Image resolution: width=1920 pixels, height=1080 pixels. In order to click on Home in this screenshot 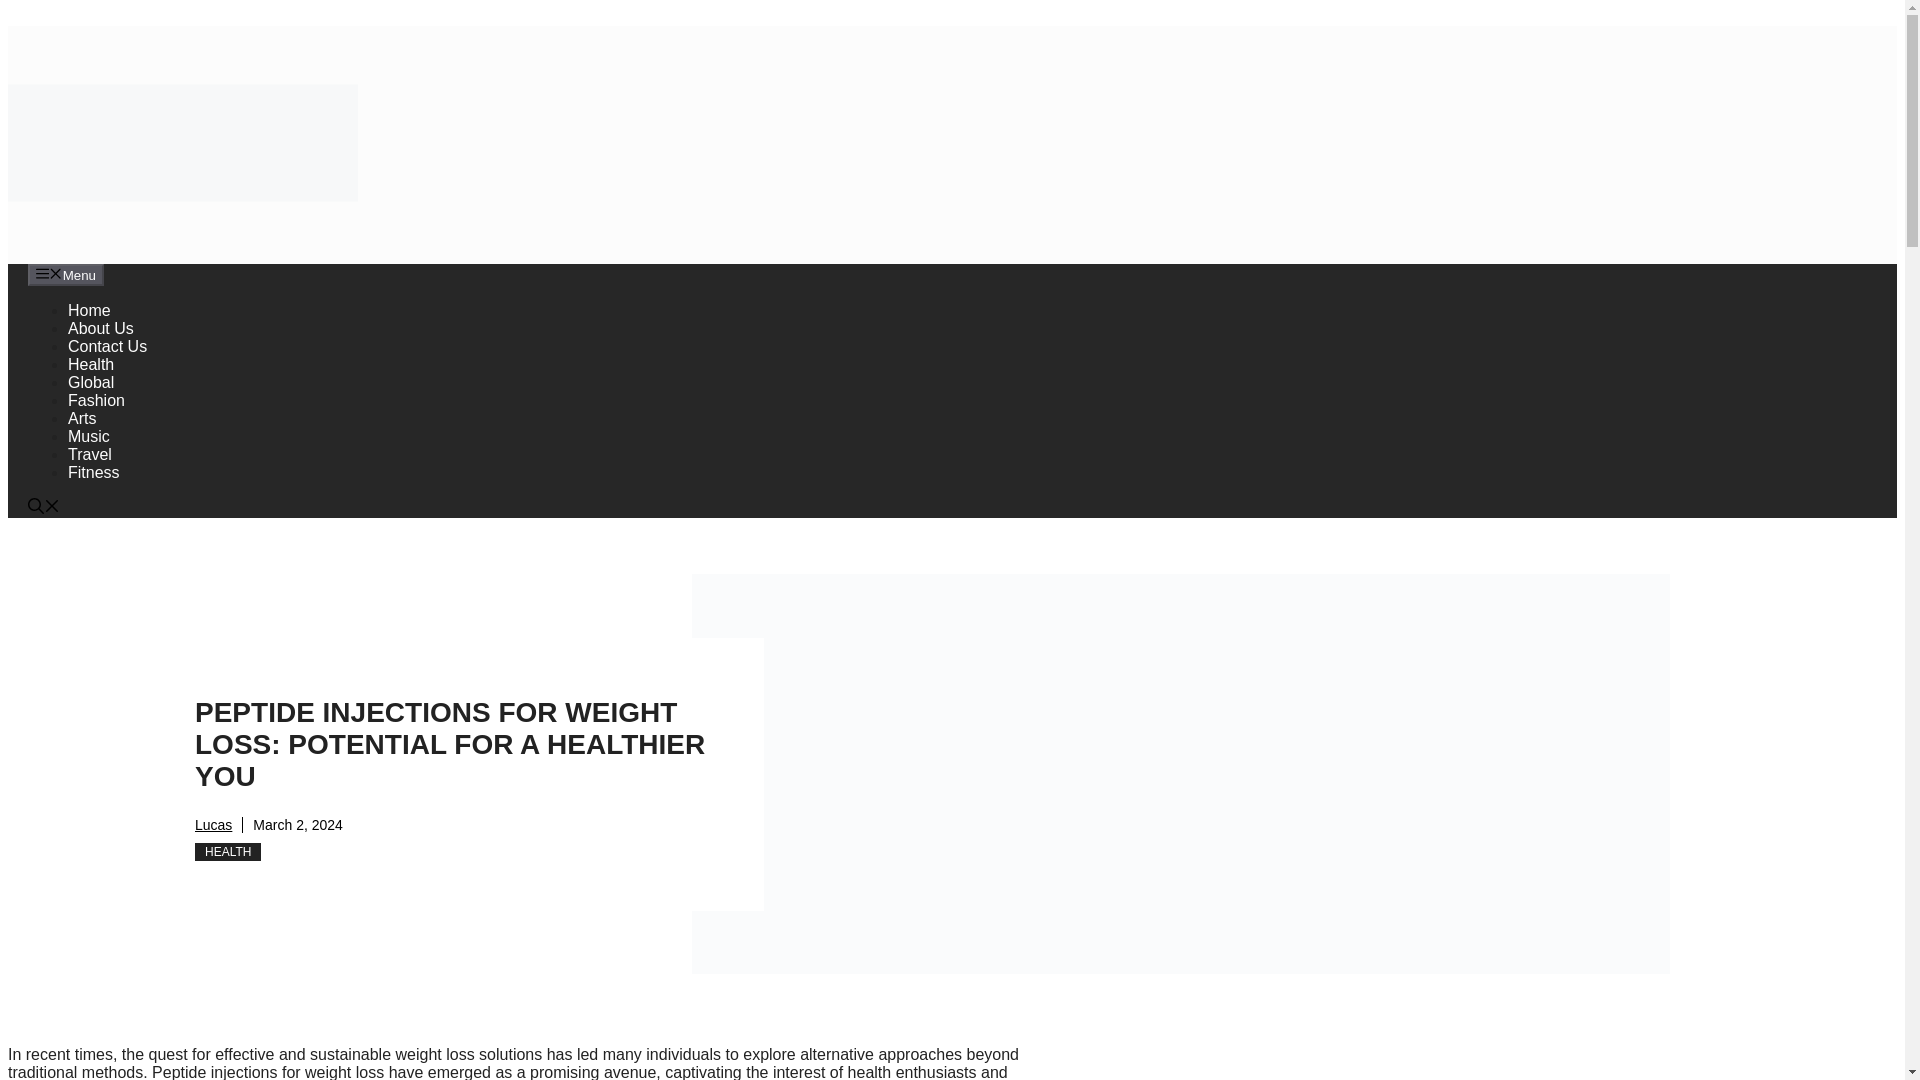, I will do `click(89, 310)`.